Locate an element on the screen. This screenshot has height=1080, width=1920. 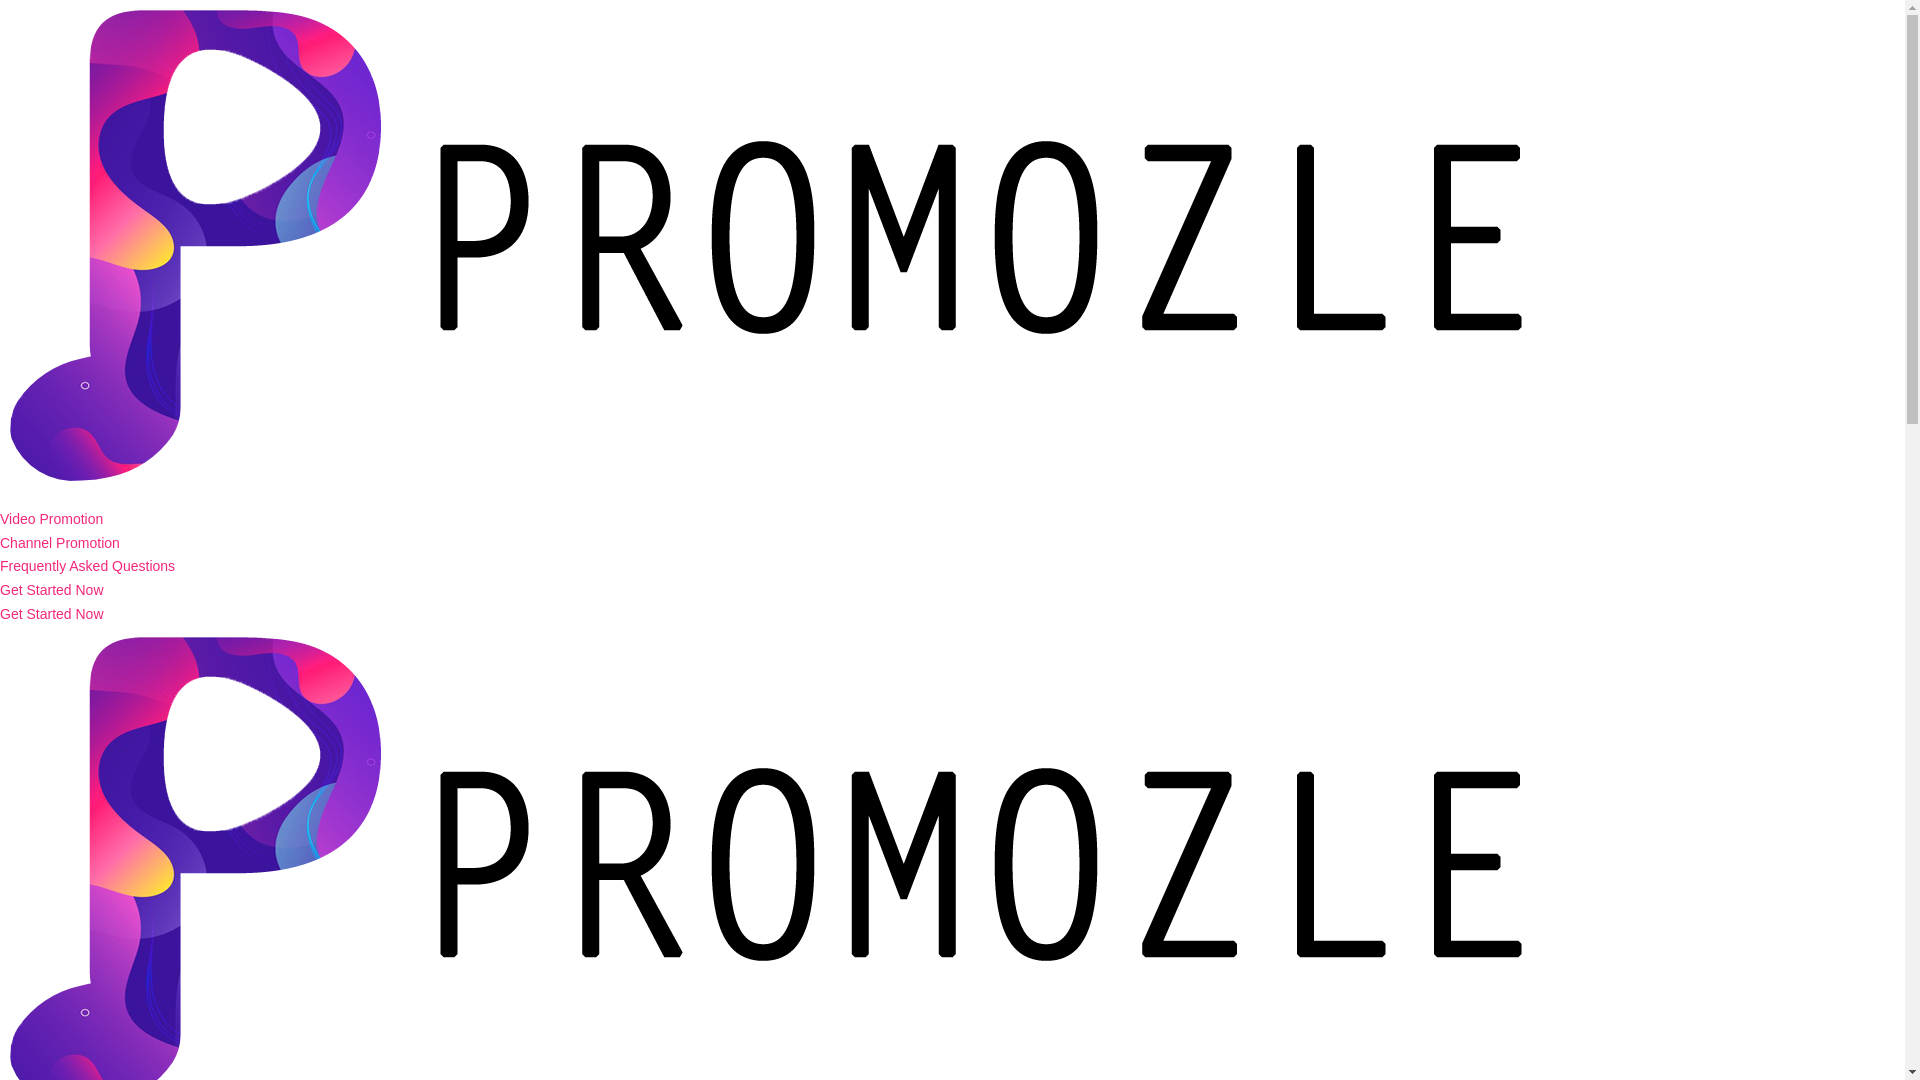
Frequently Asked Questions is located at coordinates (87, 566).